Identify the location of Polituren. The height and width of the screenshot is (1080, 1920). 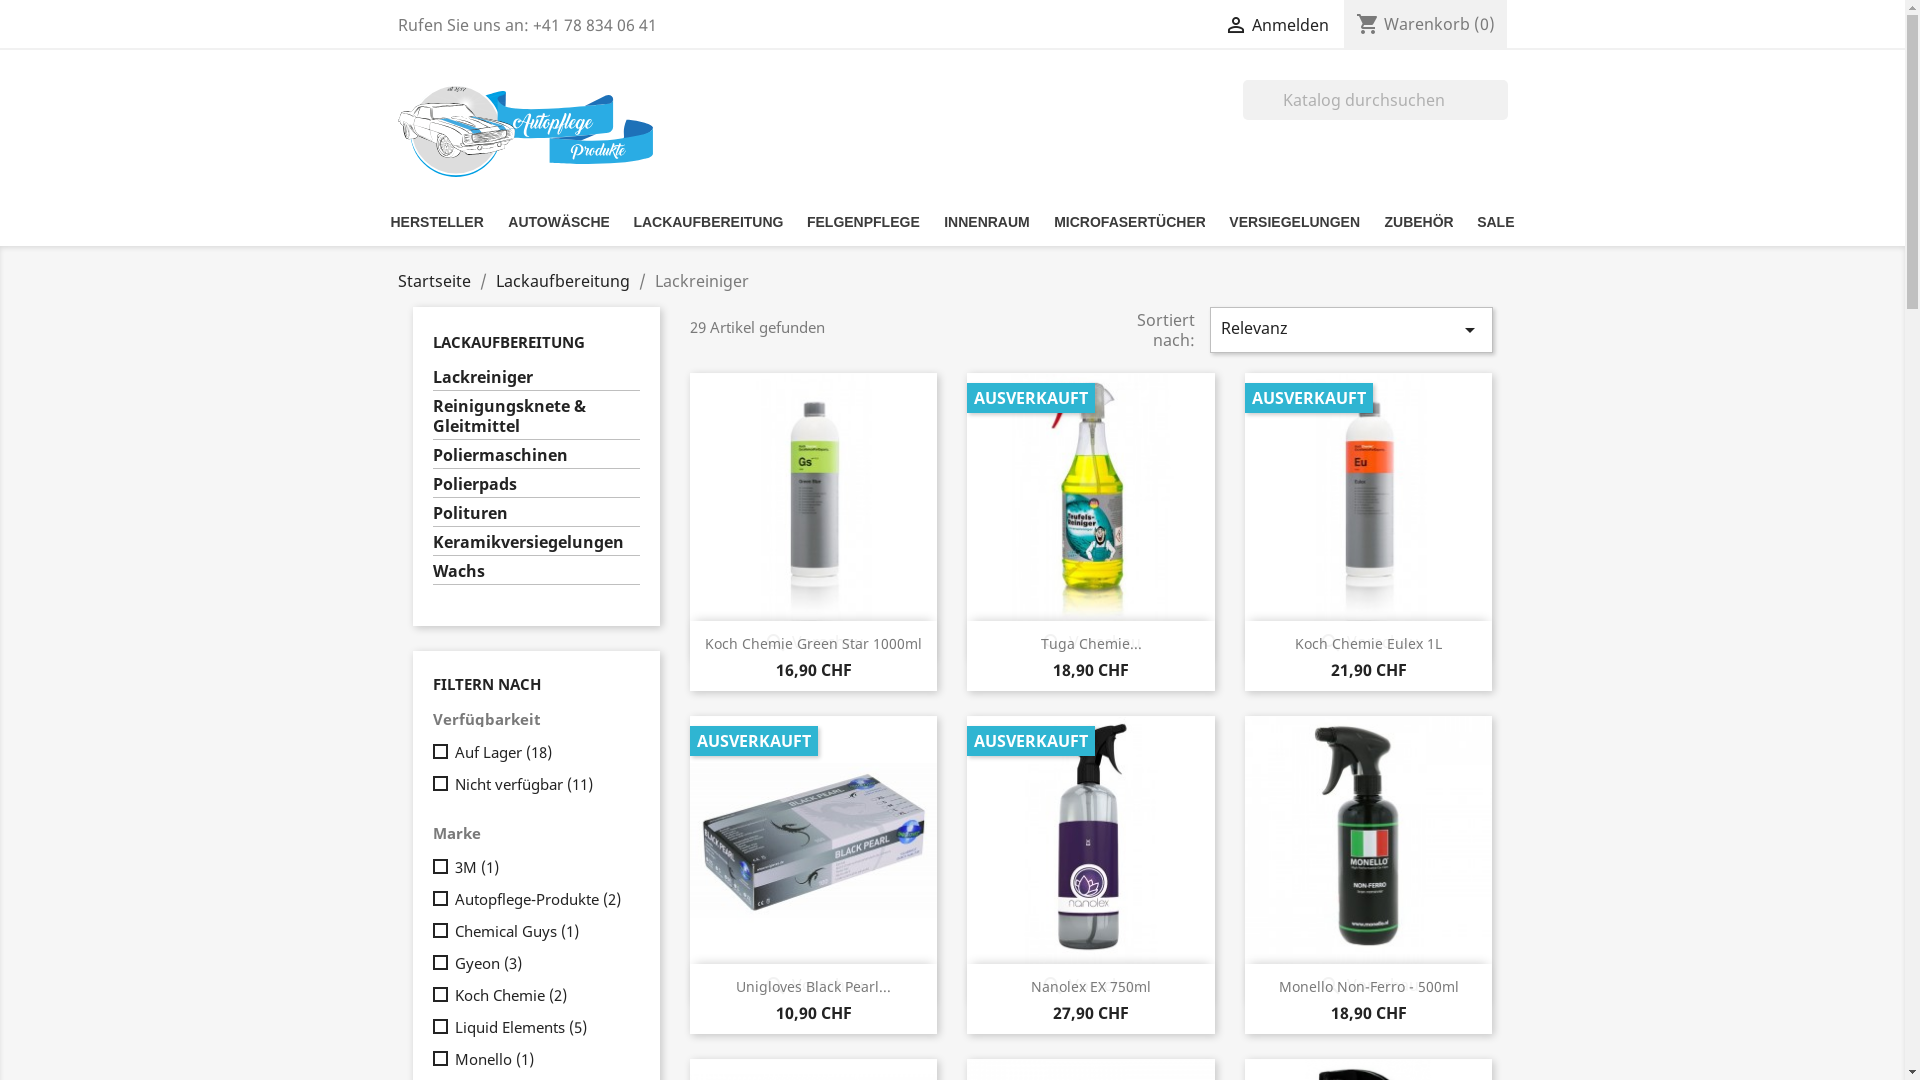
(536, 515).